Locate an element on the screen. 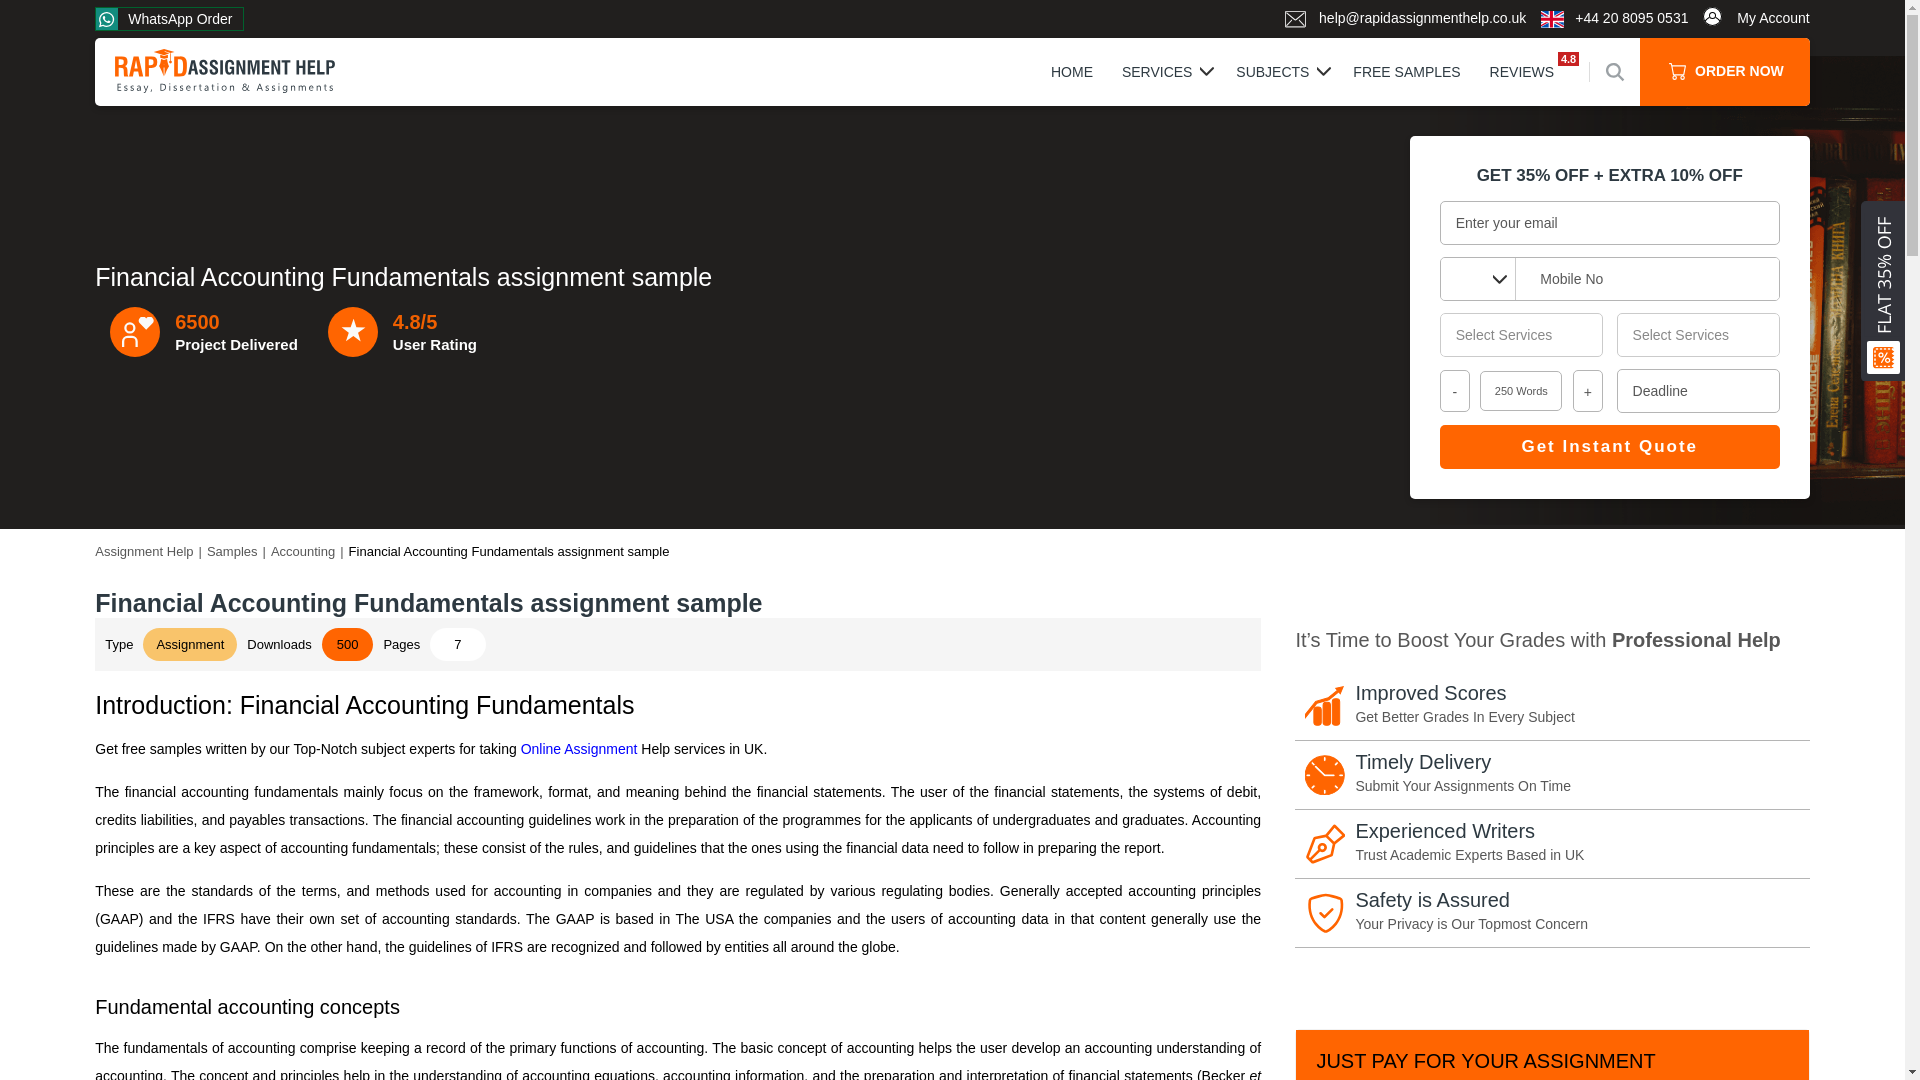 Image resolution: width=1920 pixels, height=1080 pixels. Email Id is located at coordinates (1610, 222).